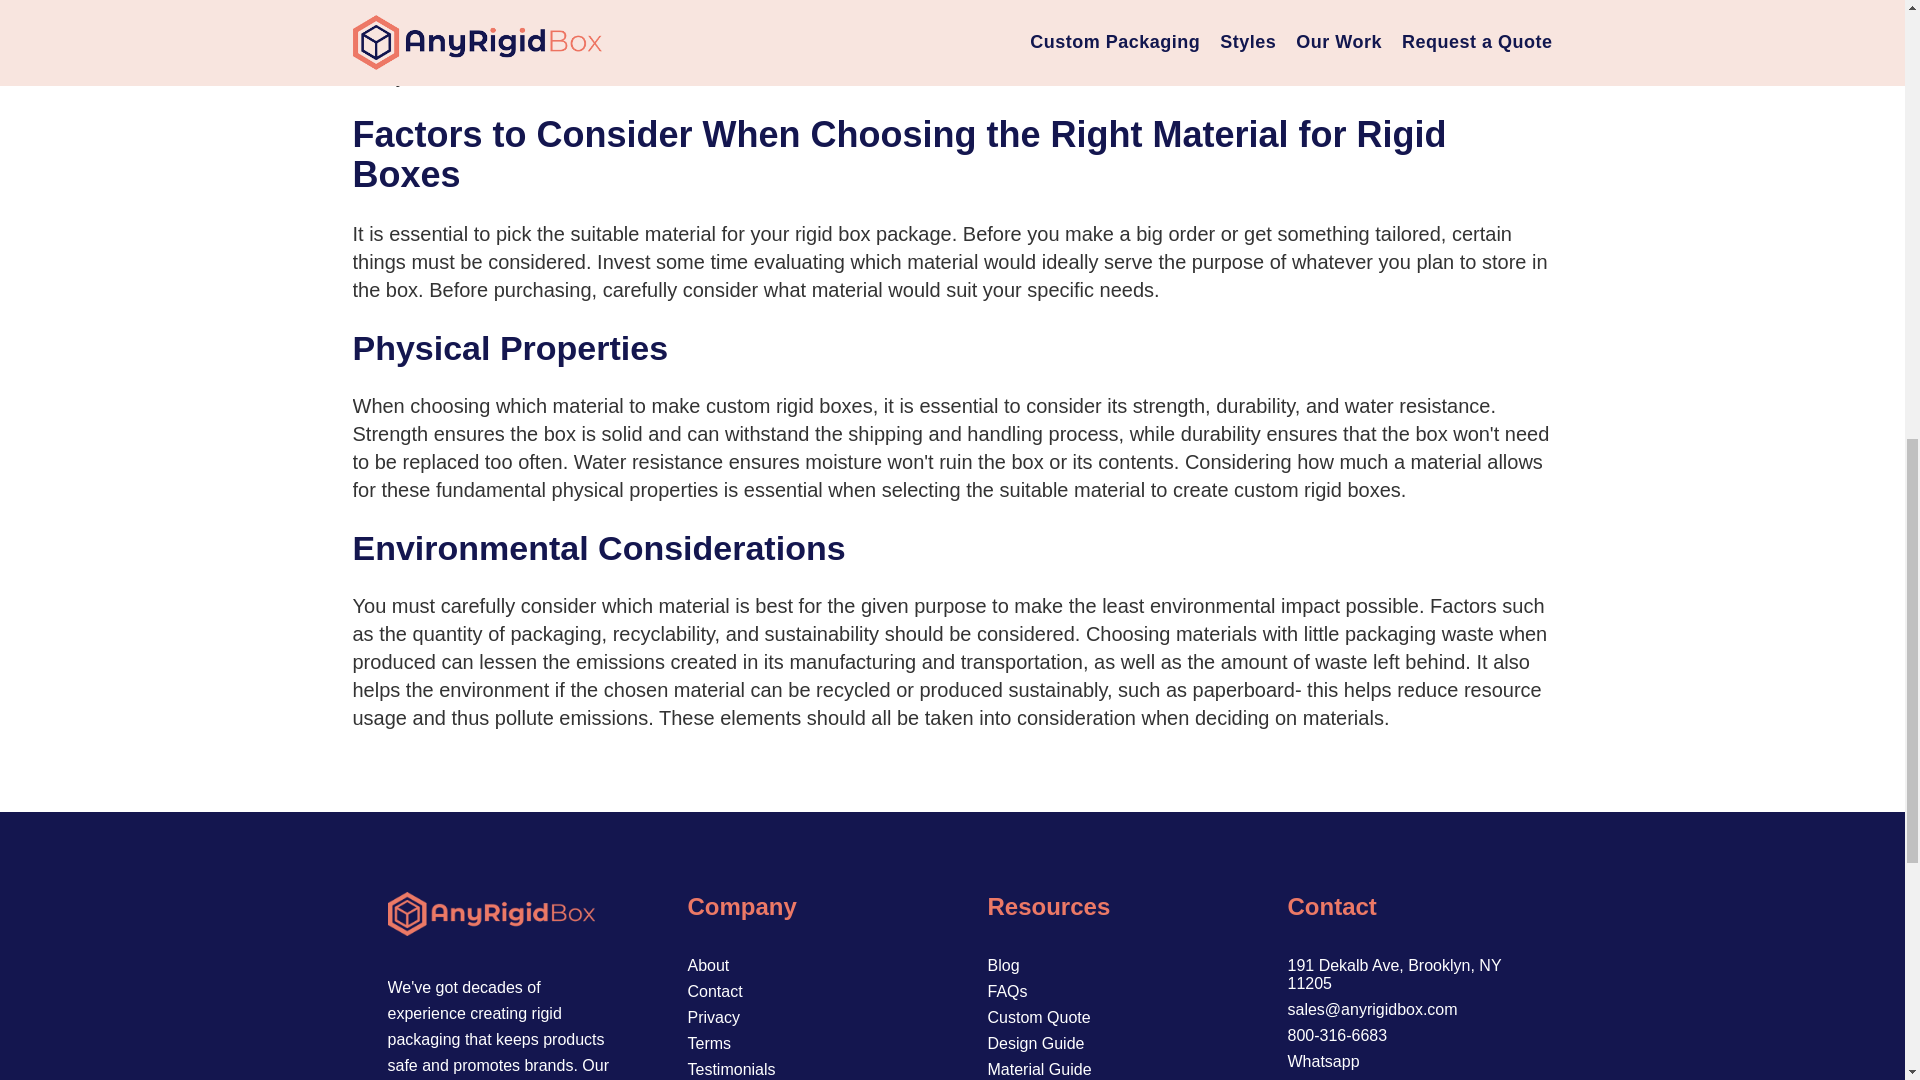  I want to click on 800-316-6683, so click(1338, 1036).